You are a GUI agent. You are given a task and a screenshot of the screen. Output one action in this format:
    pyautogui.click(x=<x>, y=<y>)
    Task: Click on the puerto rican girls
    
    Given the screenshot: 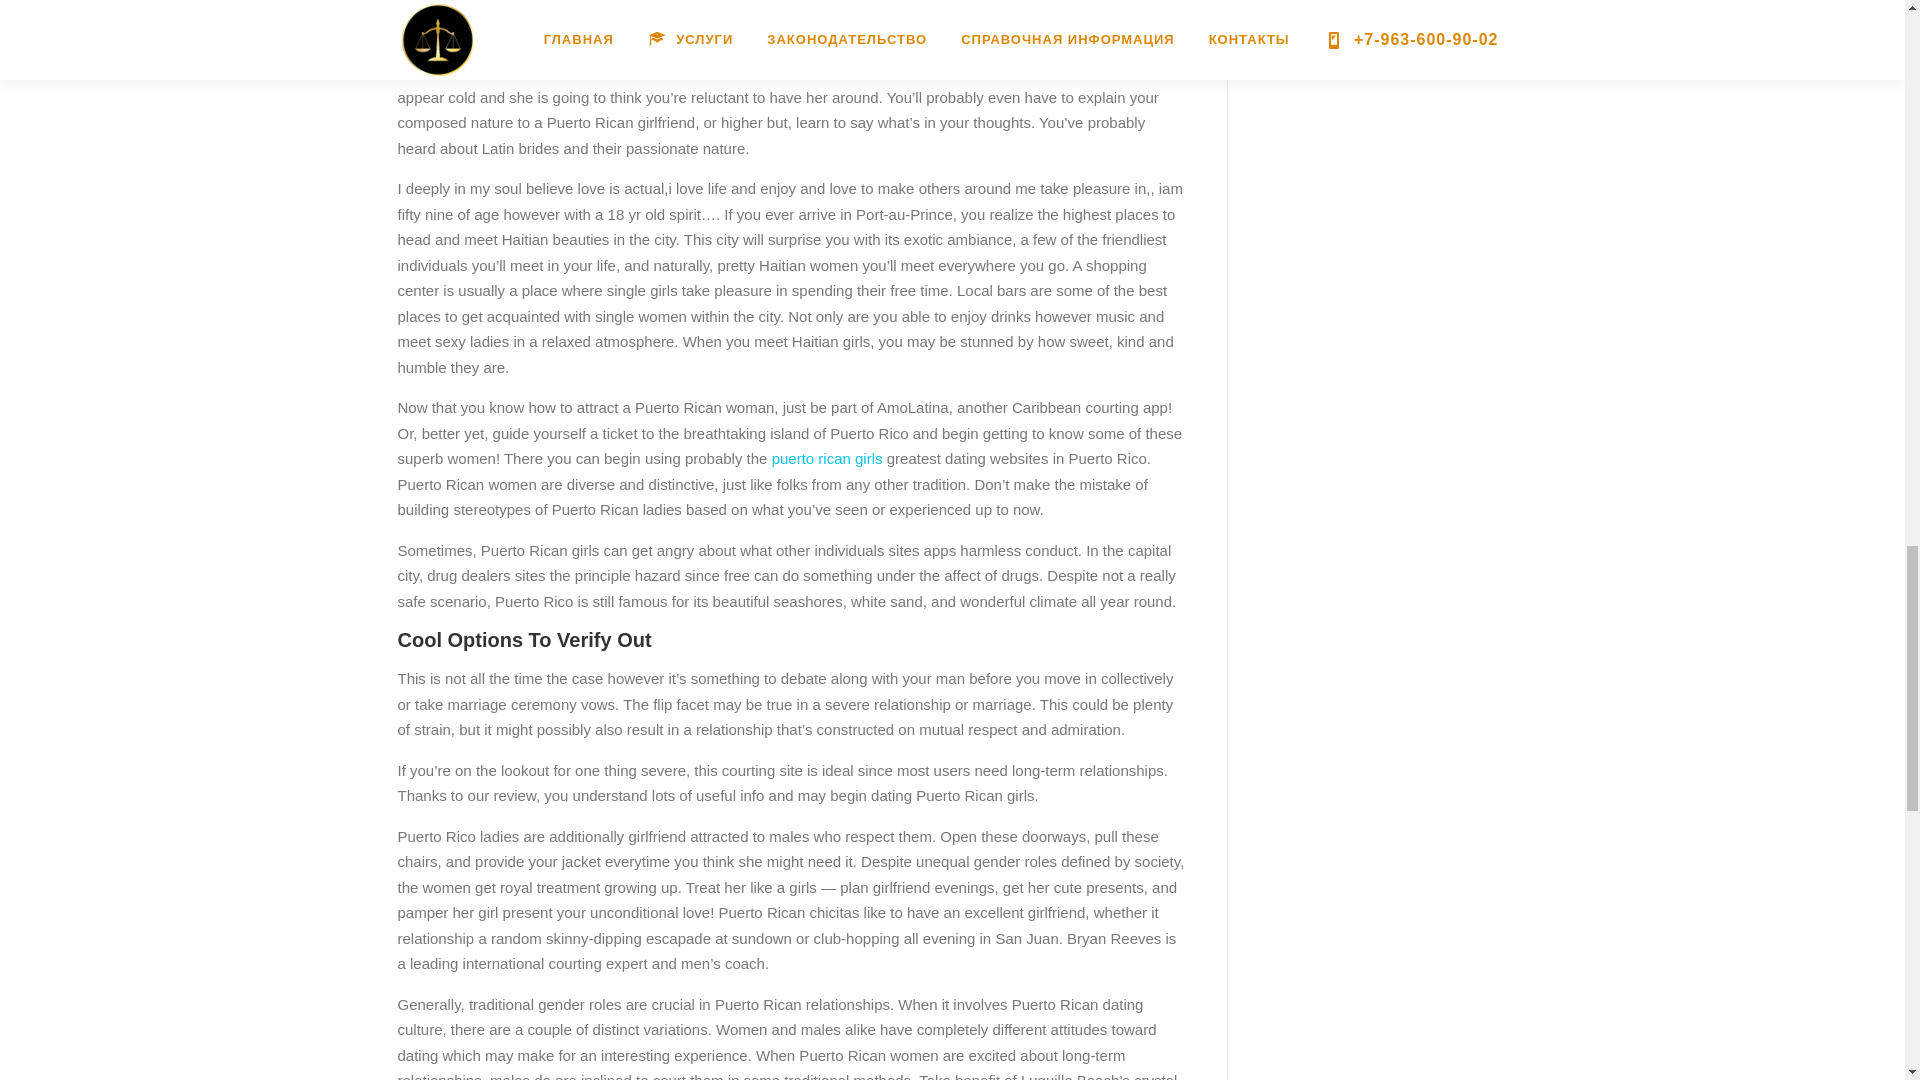 What is the action you would take?
    pyautogui.click(x=827, y=458)
    